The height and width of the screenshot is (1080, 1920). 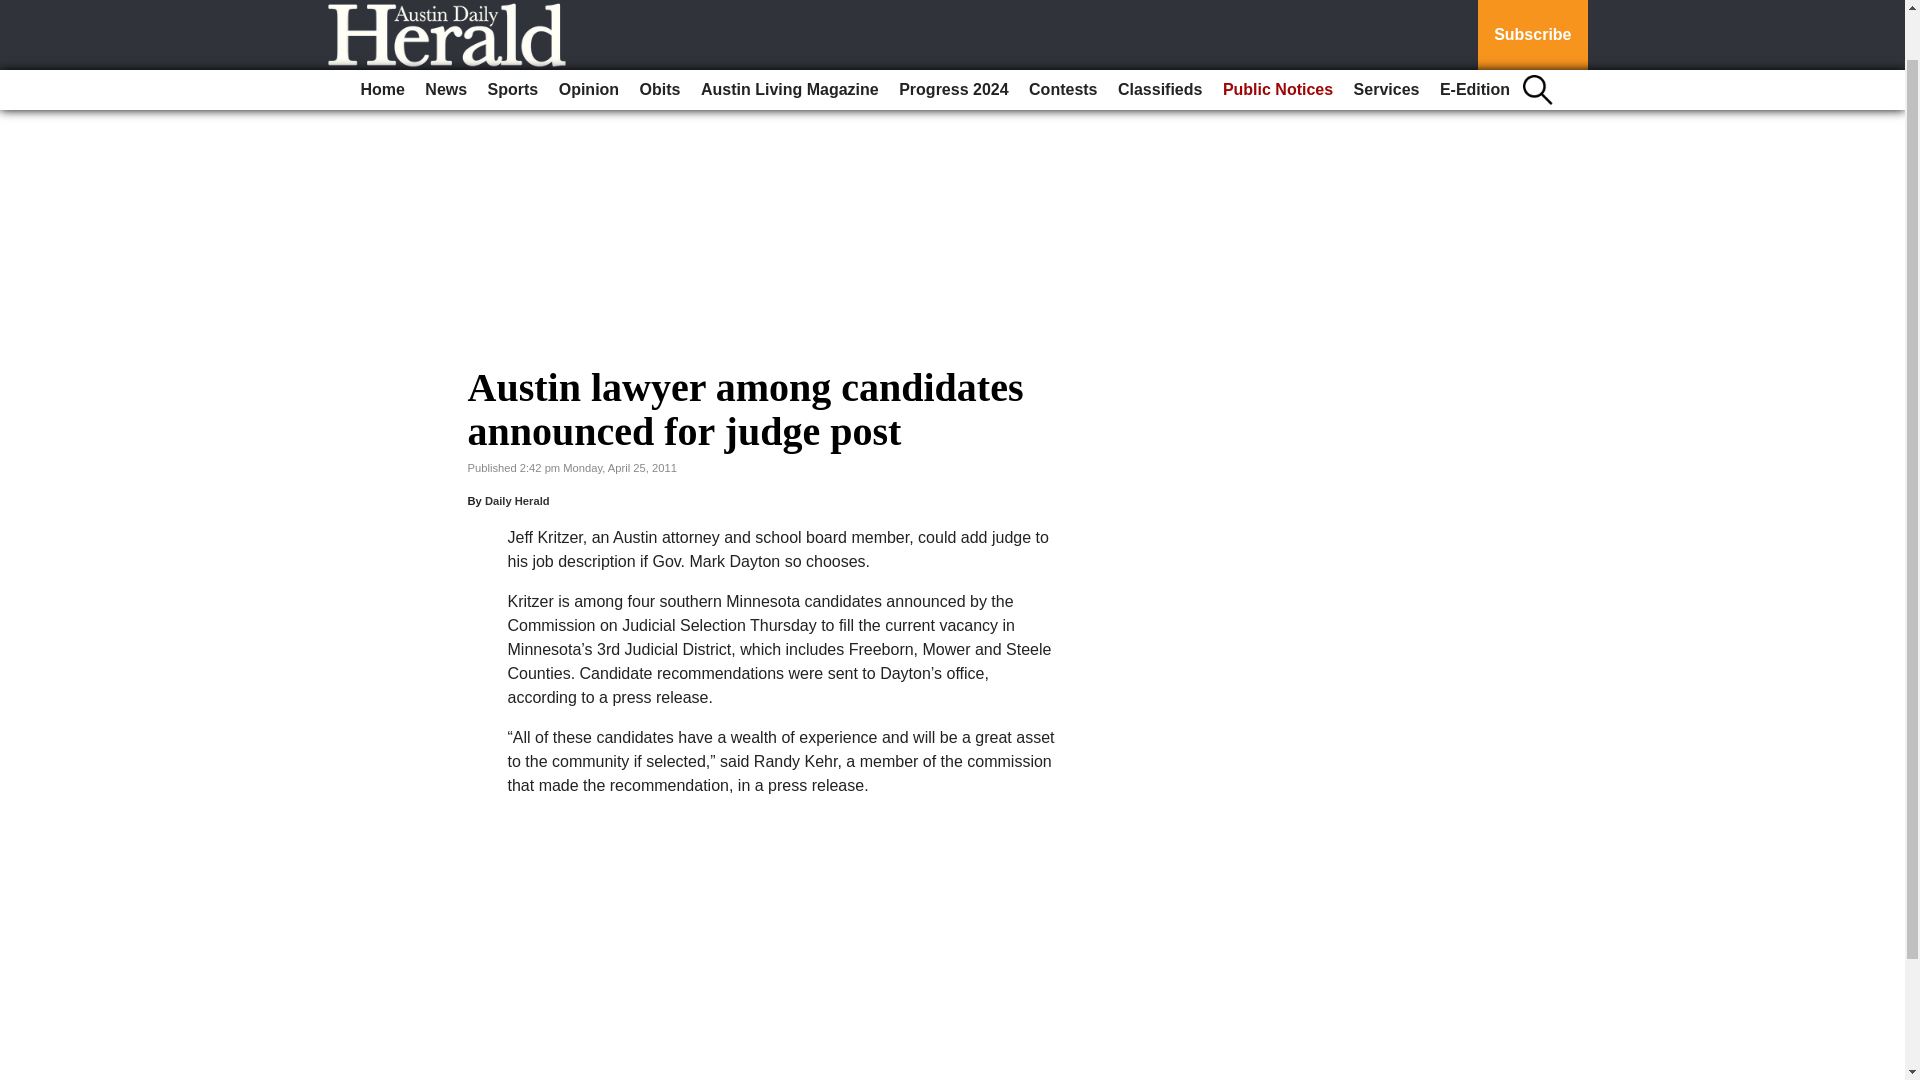 I want to click on Progress 2024, so click(x=952, y=35).